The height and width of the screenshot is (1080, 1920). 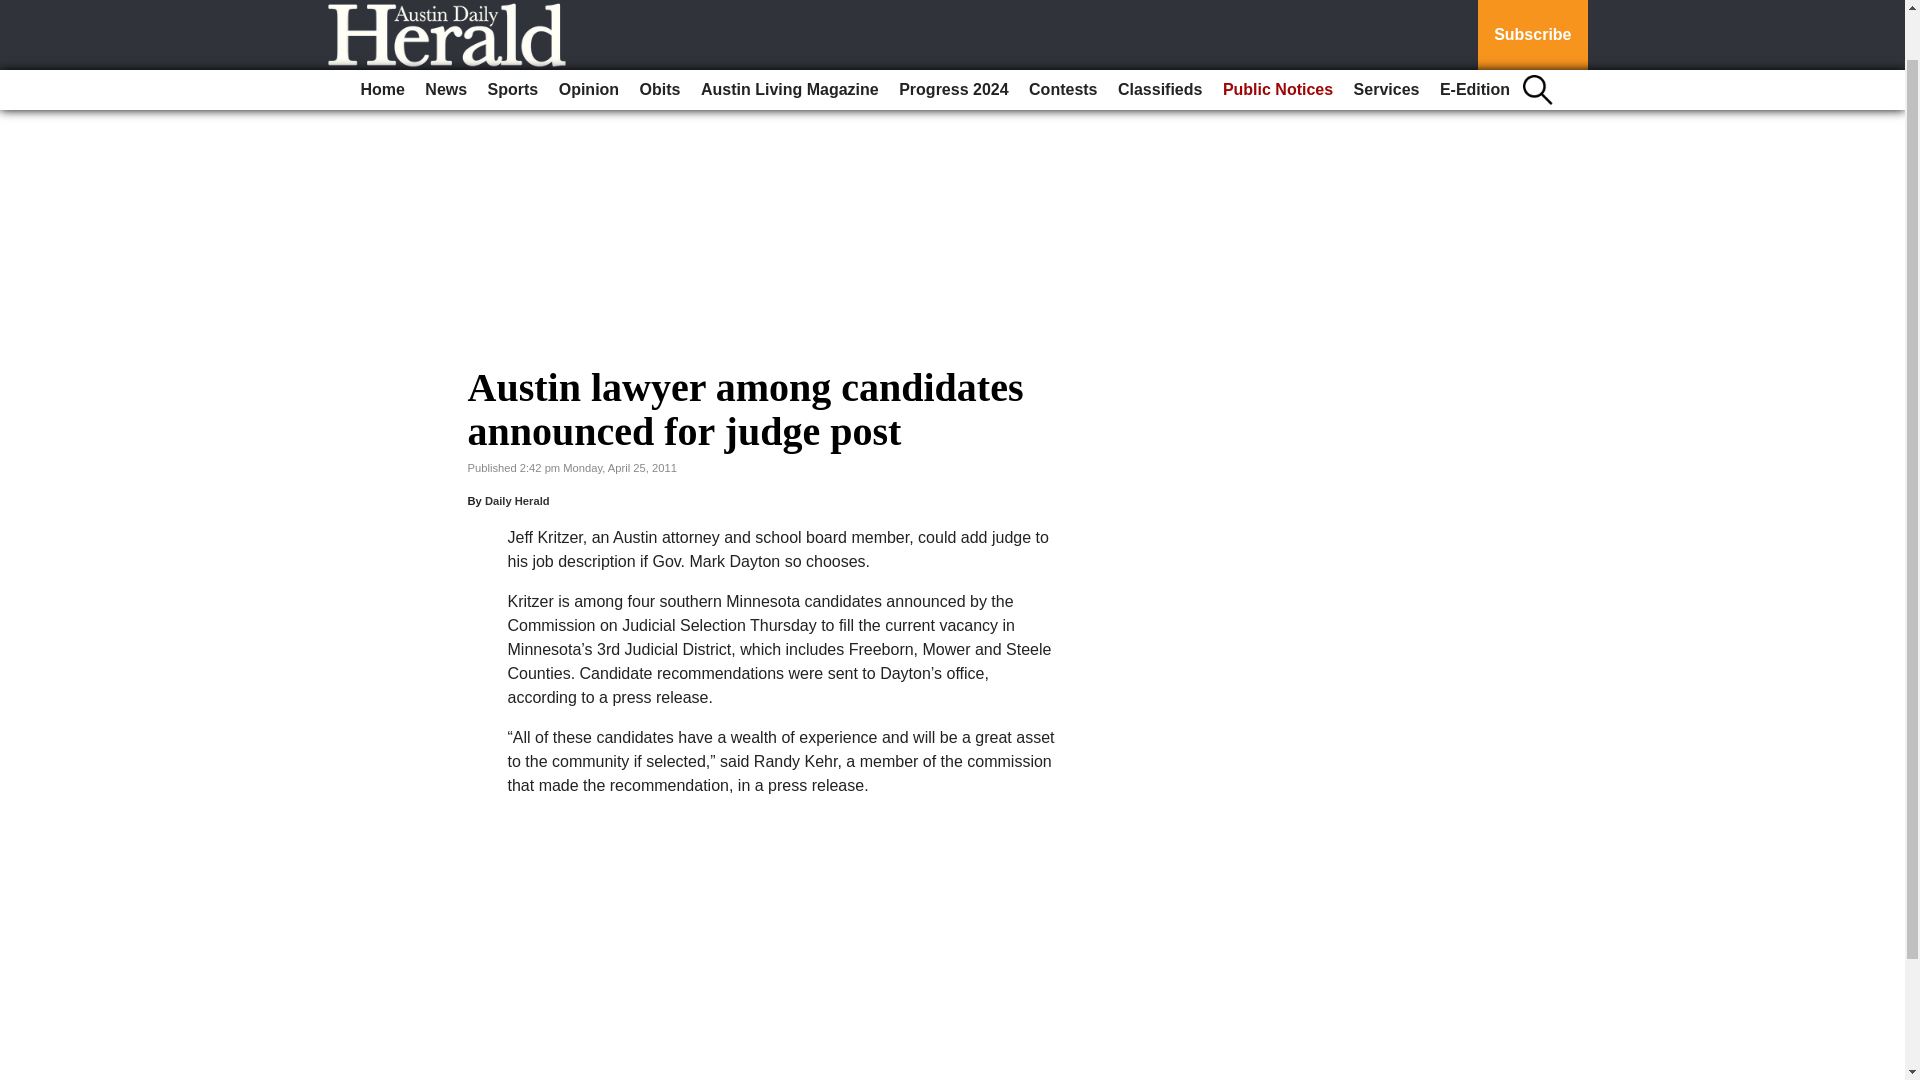 I want to click on Progress 2024, so click(x=952, y=35).